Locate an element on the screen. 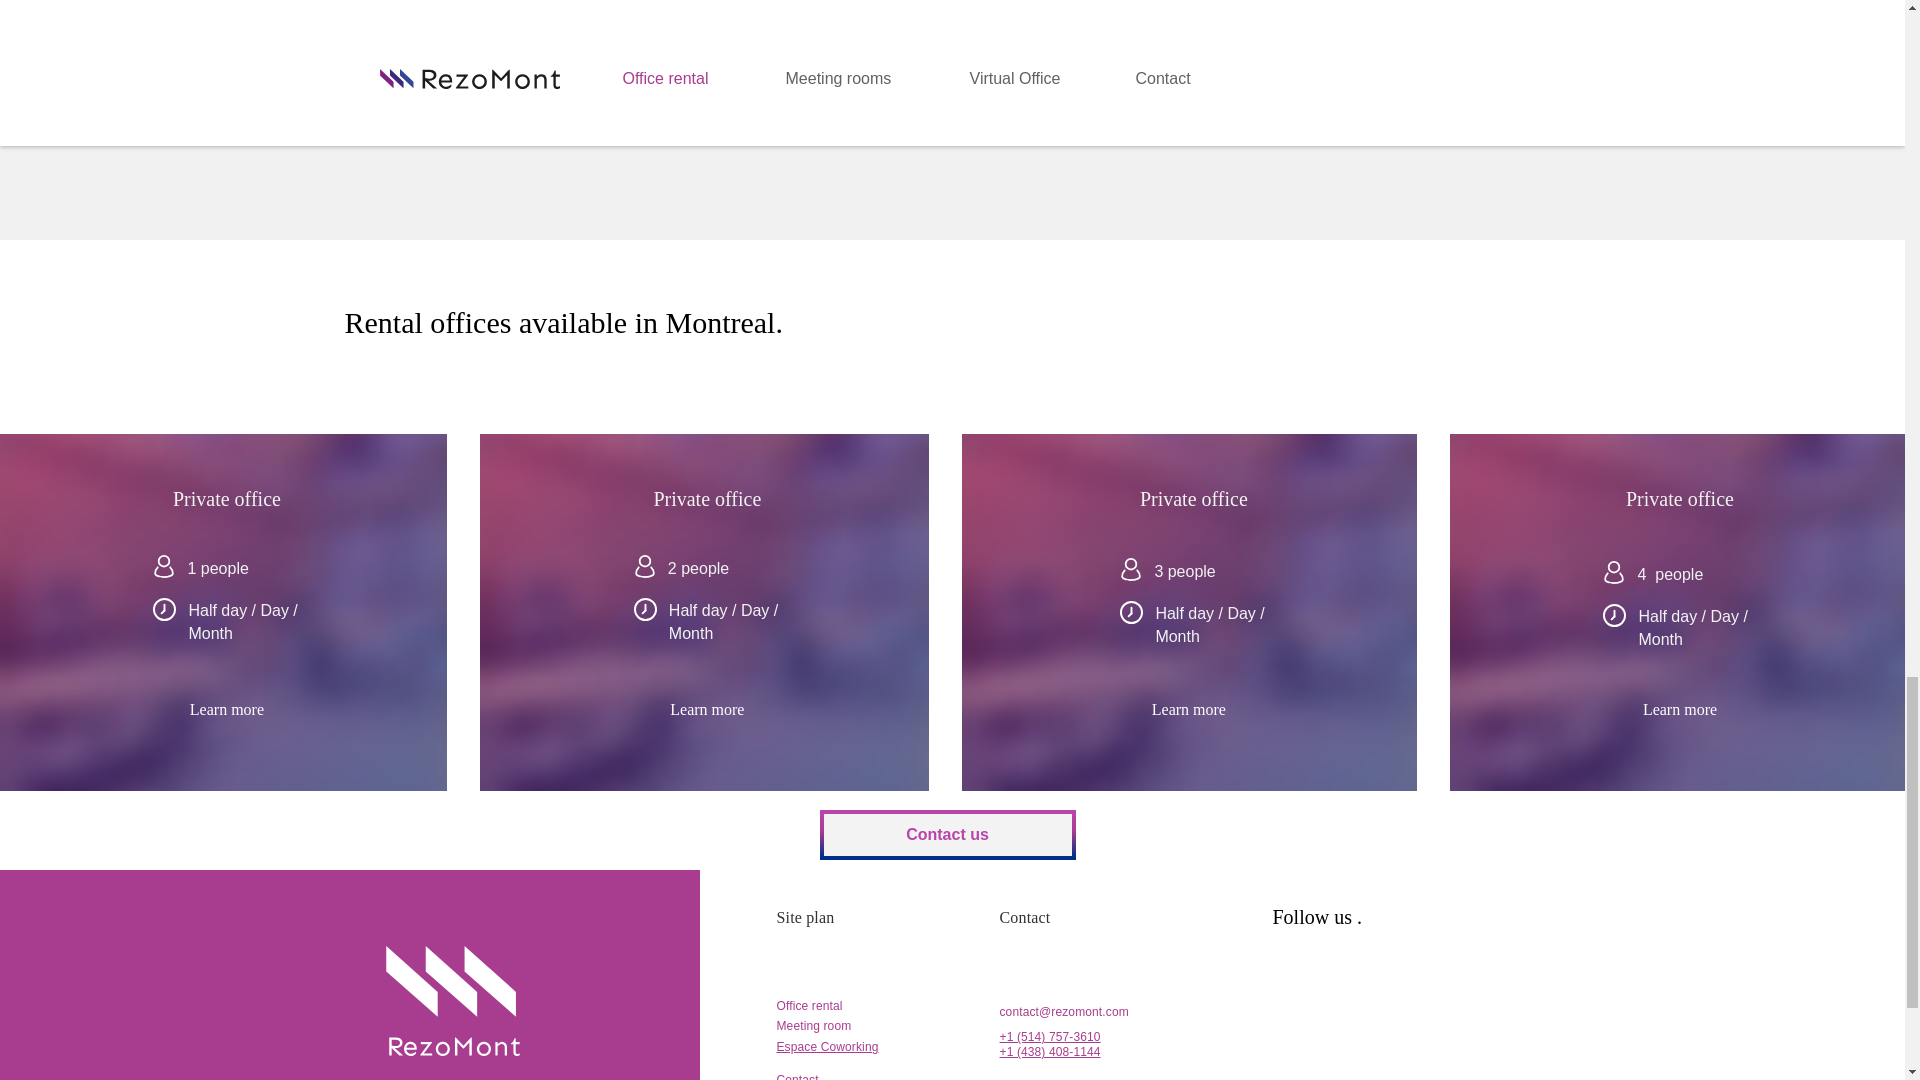 The image size is (1920, 1080). Learn more is located at coordinates (707, 710).